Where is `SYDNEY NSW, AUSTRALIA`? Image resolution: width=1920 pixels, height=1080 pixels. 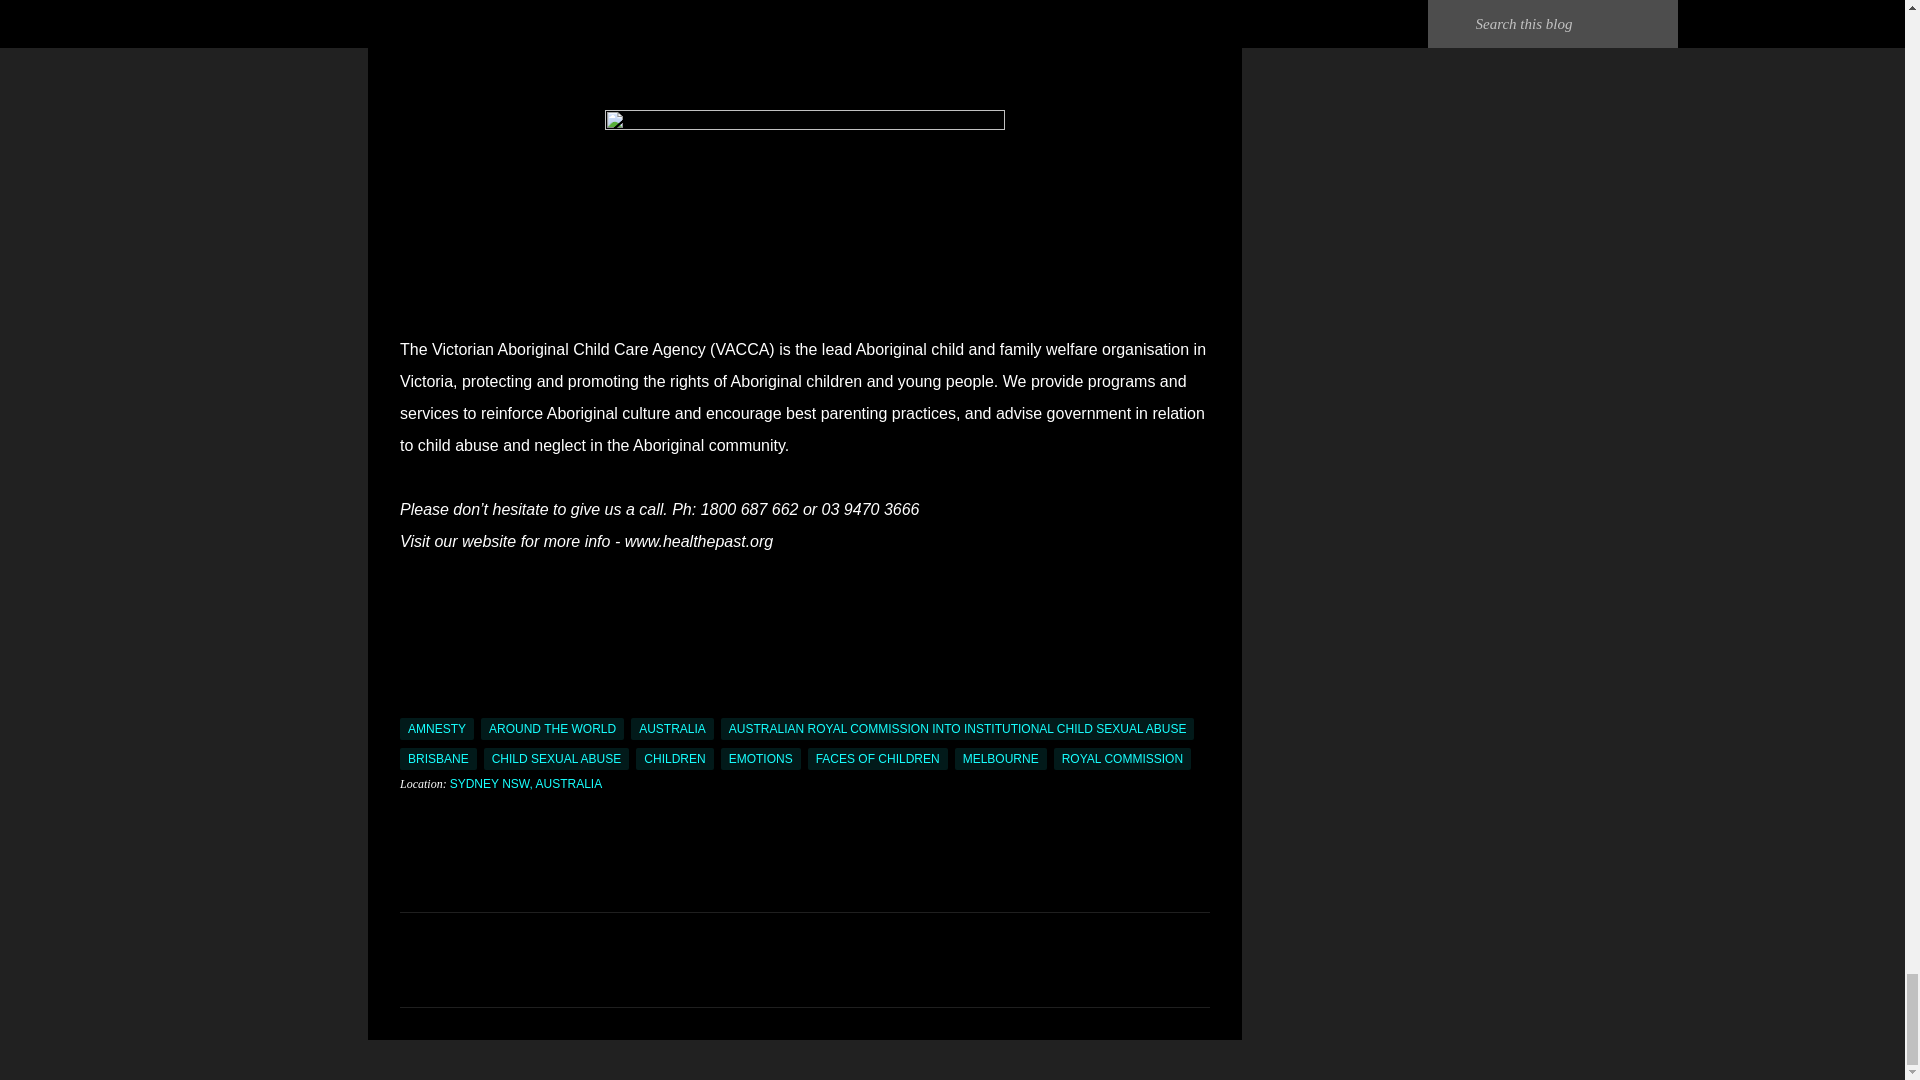 SYDNEY NSW, AUSTRALIA is located at coordinates (526, 783).